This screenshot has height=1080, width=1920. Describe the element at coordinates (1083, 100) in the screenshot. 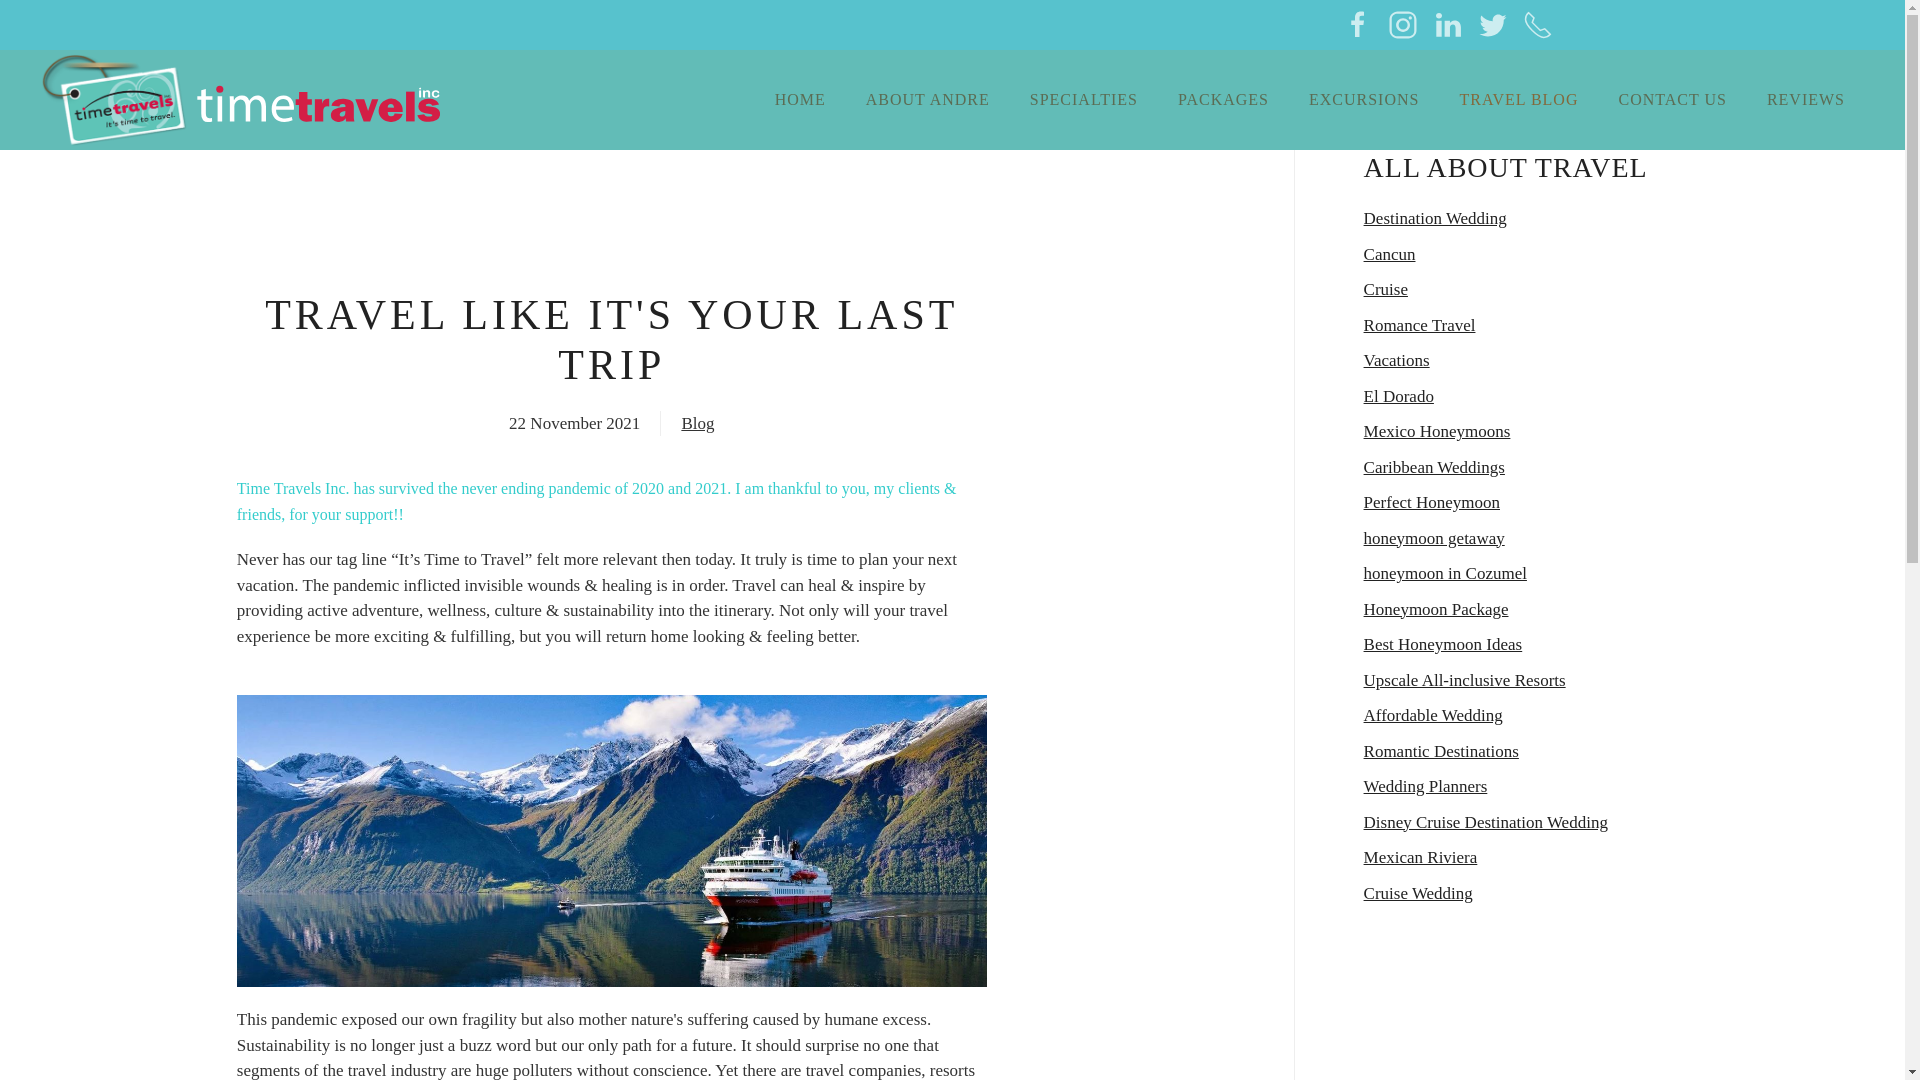

I see `SPECIALTIES` at that location.